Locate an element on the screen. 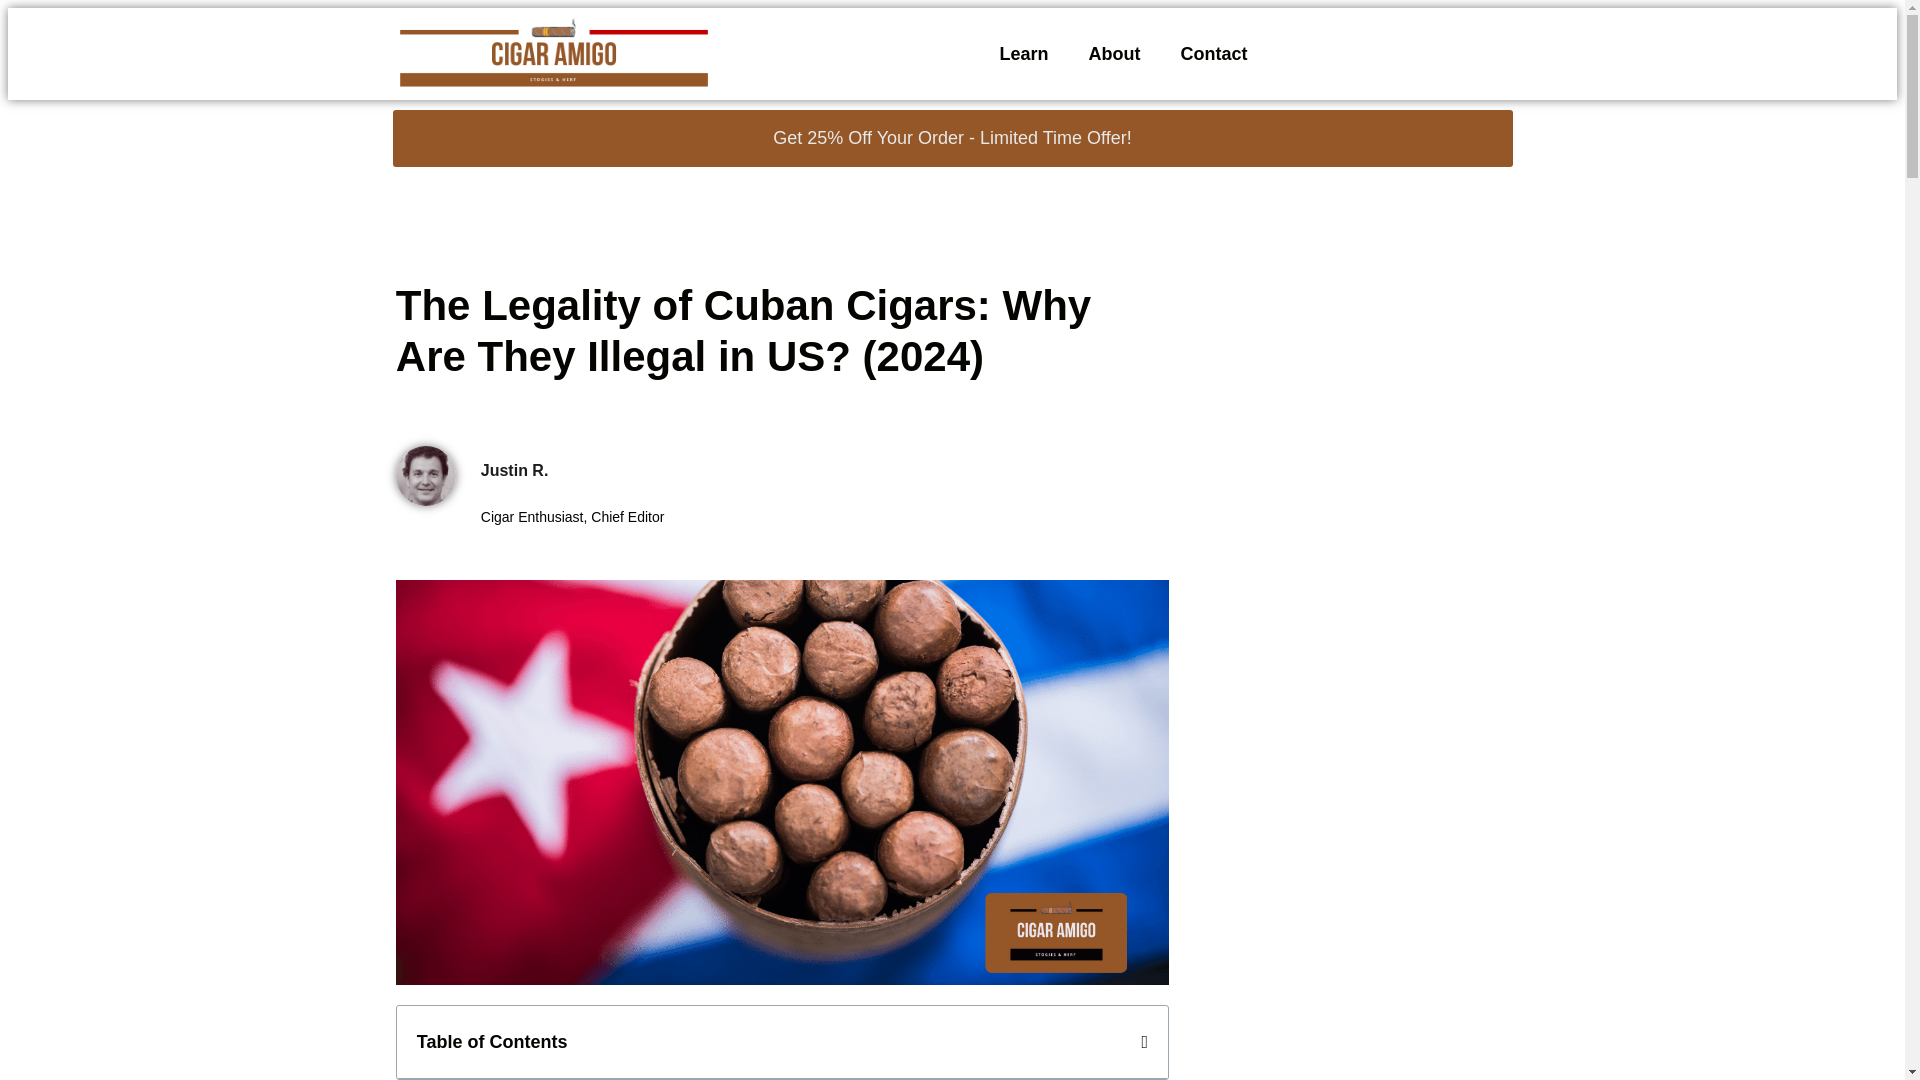  About is located at coordinates (1115, 54).